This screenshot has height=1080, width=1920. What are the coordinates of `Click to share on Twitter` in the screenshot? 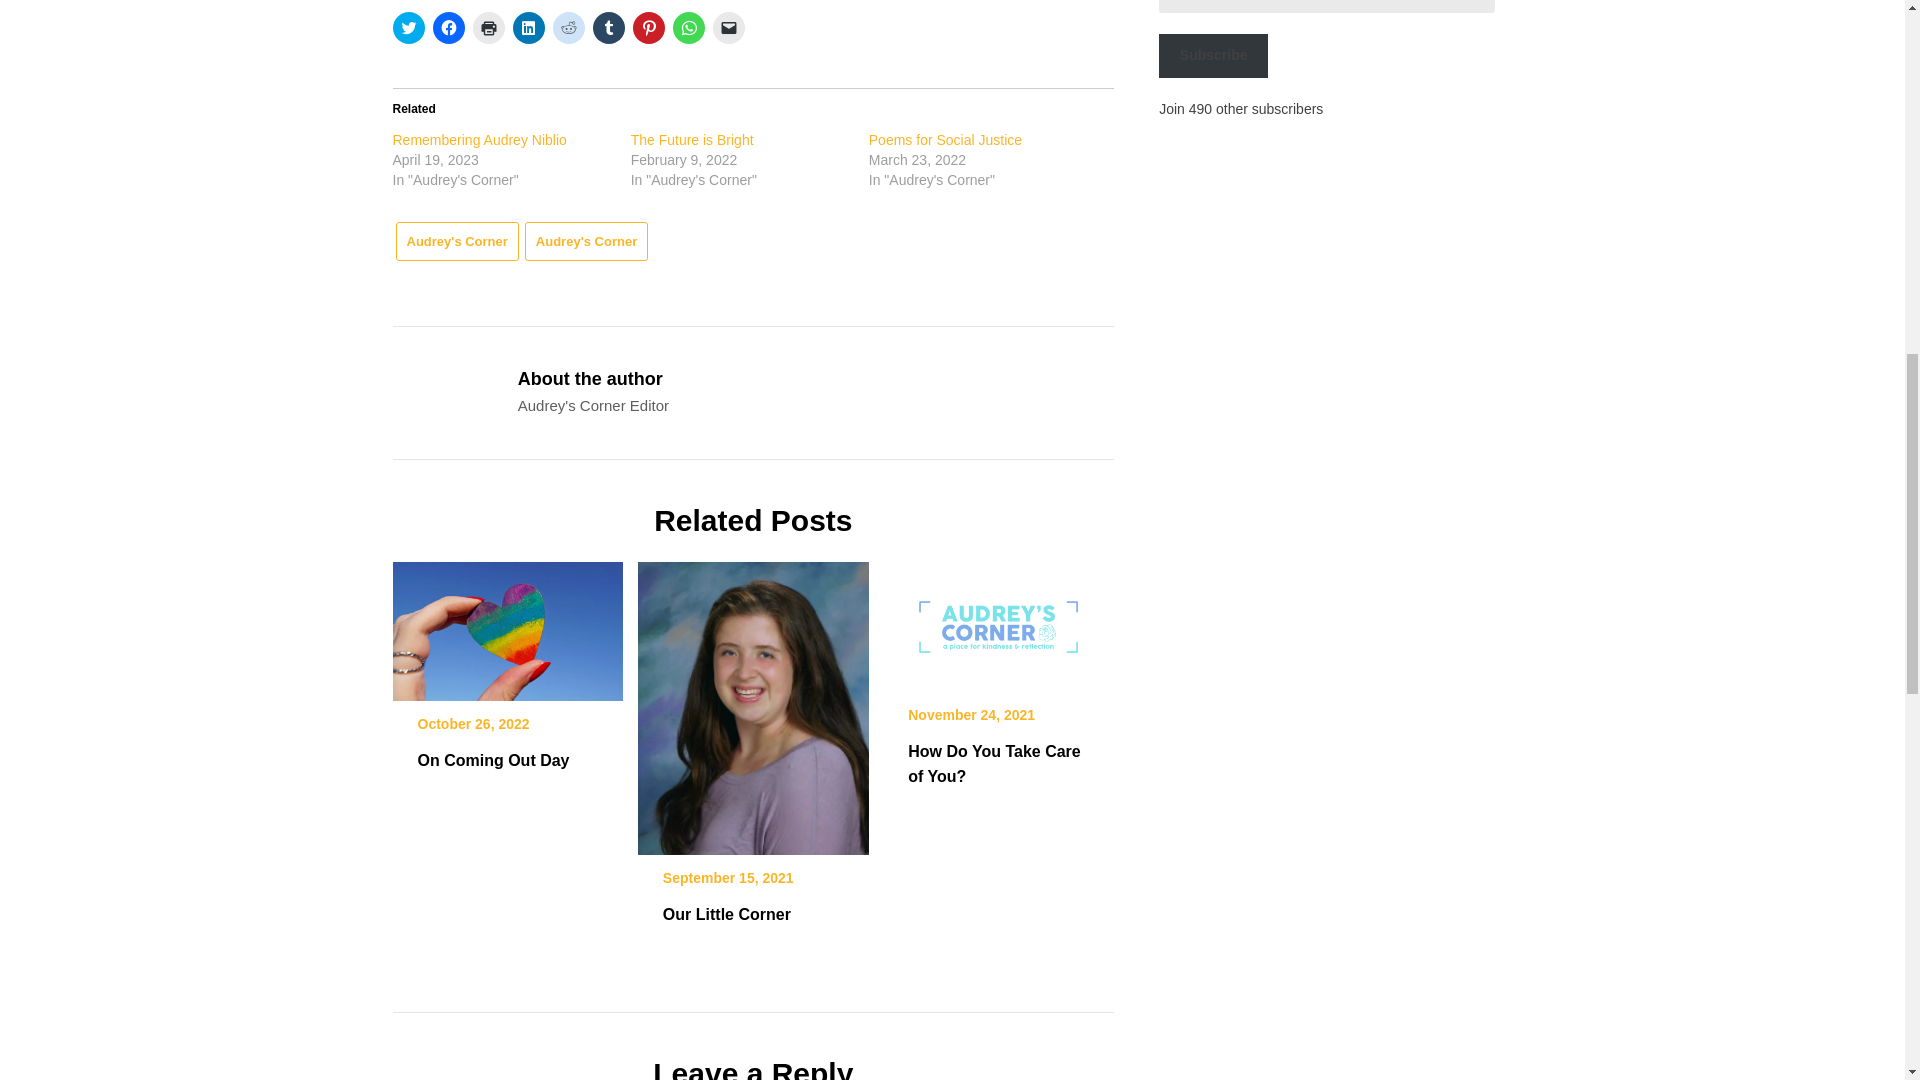 It's located at (408, 28).